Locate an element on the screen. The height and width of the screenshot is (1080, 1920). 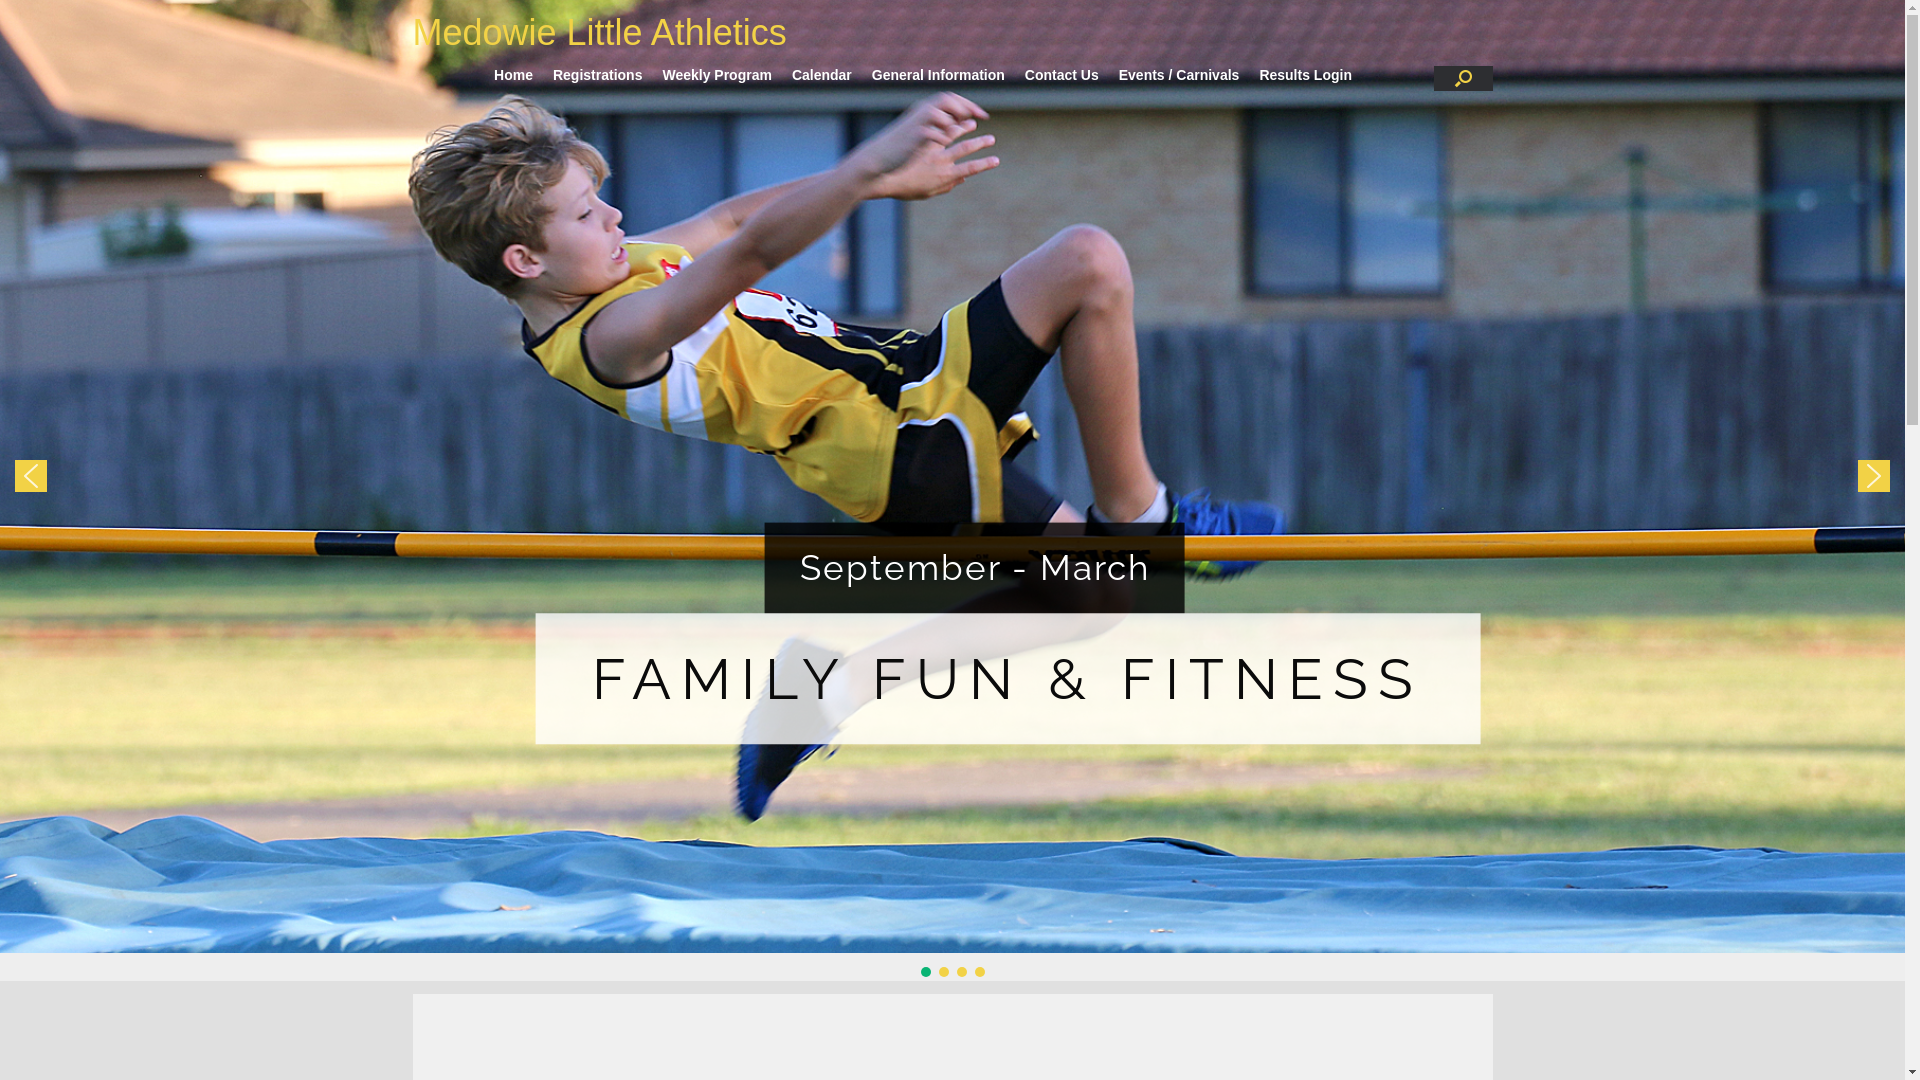
Results Login is located at coordinates (1306, 75).